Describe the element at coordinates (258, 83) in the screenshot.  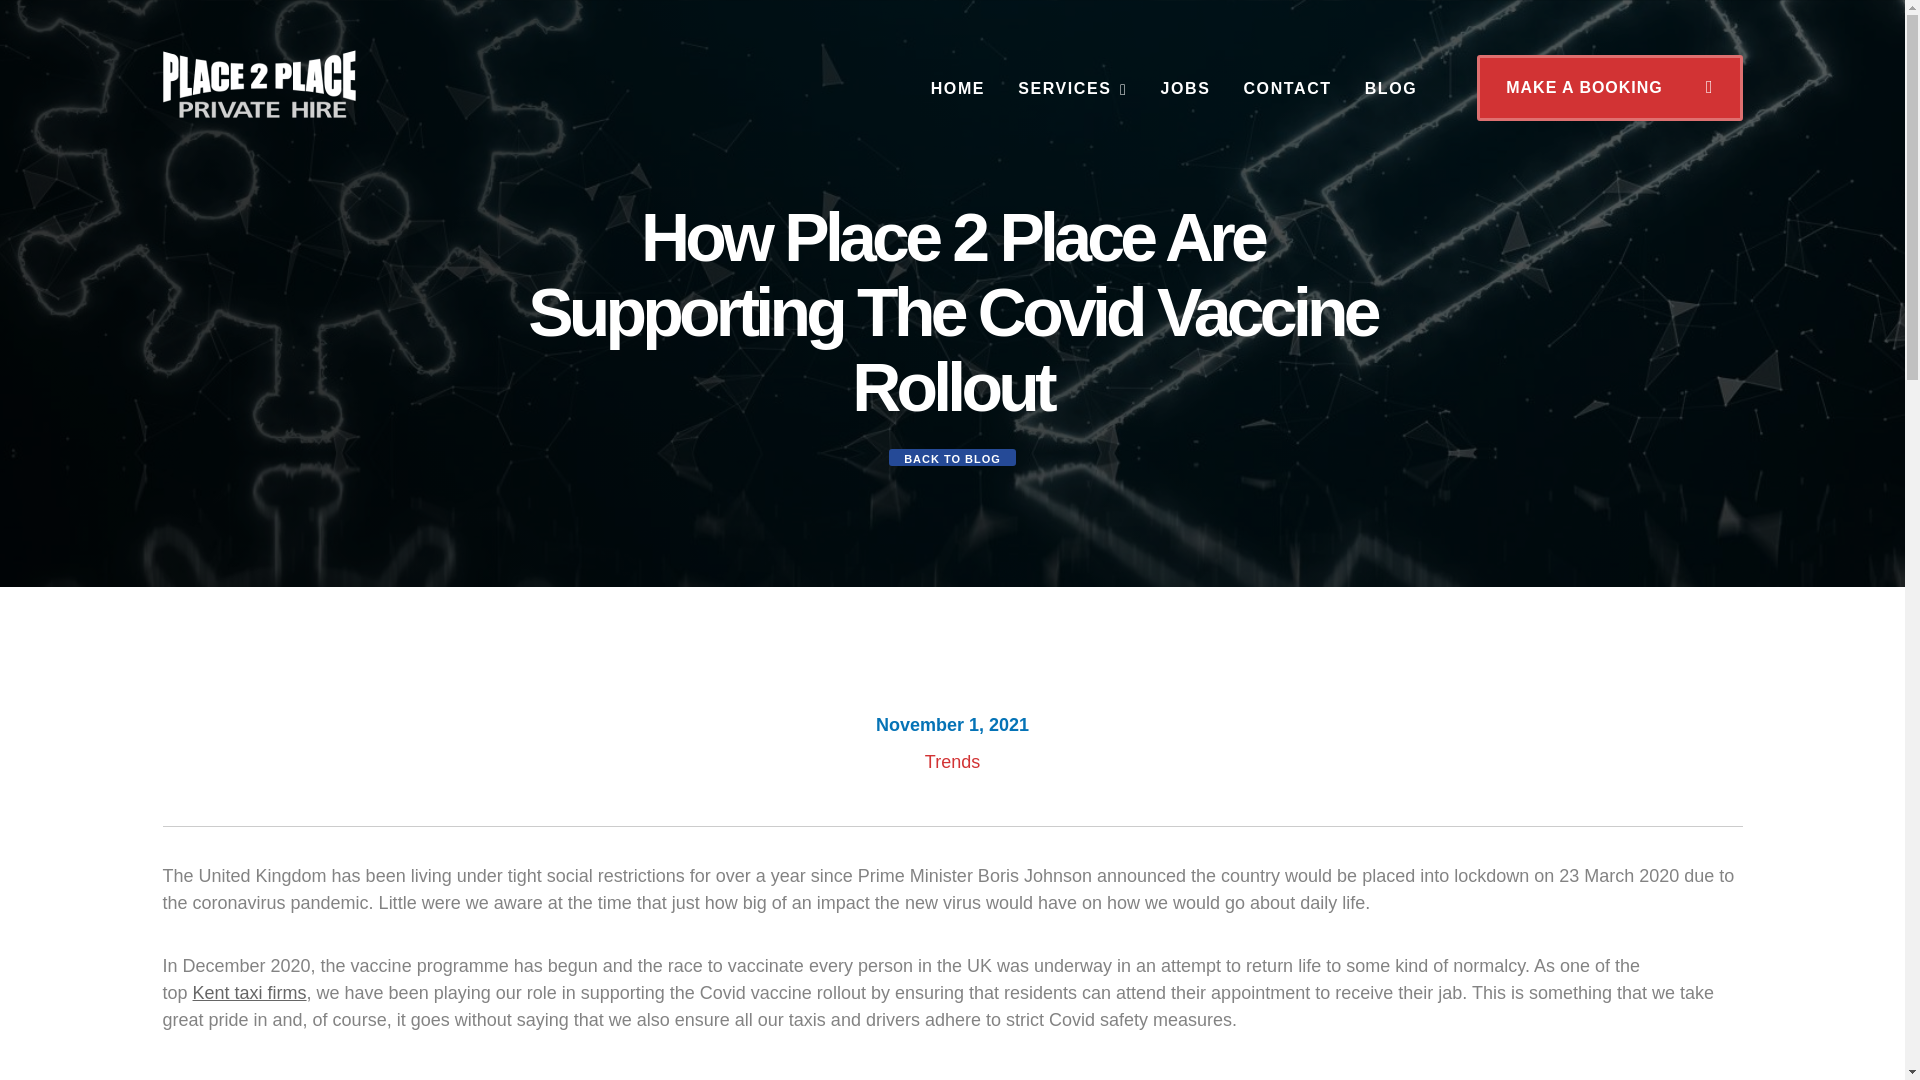
I see `How Place 2 Place are Supporting the Covid Vaccine Rollout` at that location.